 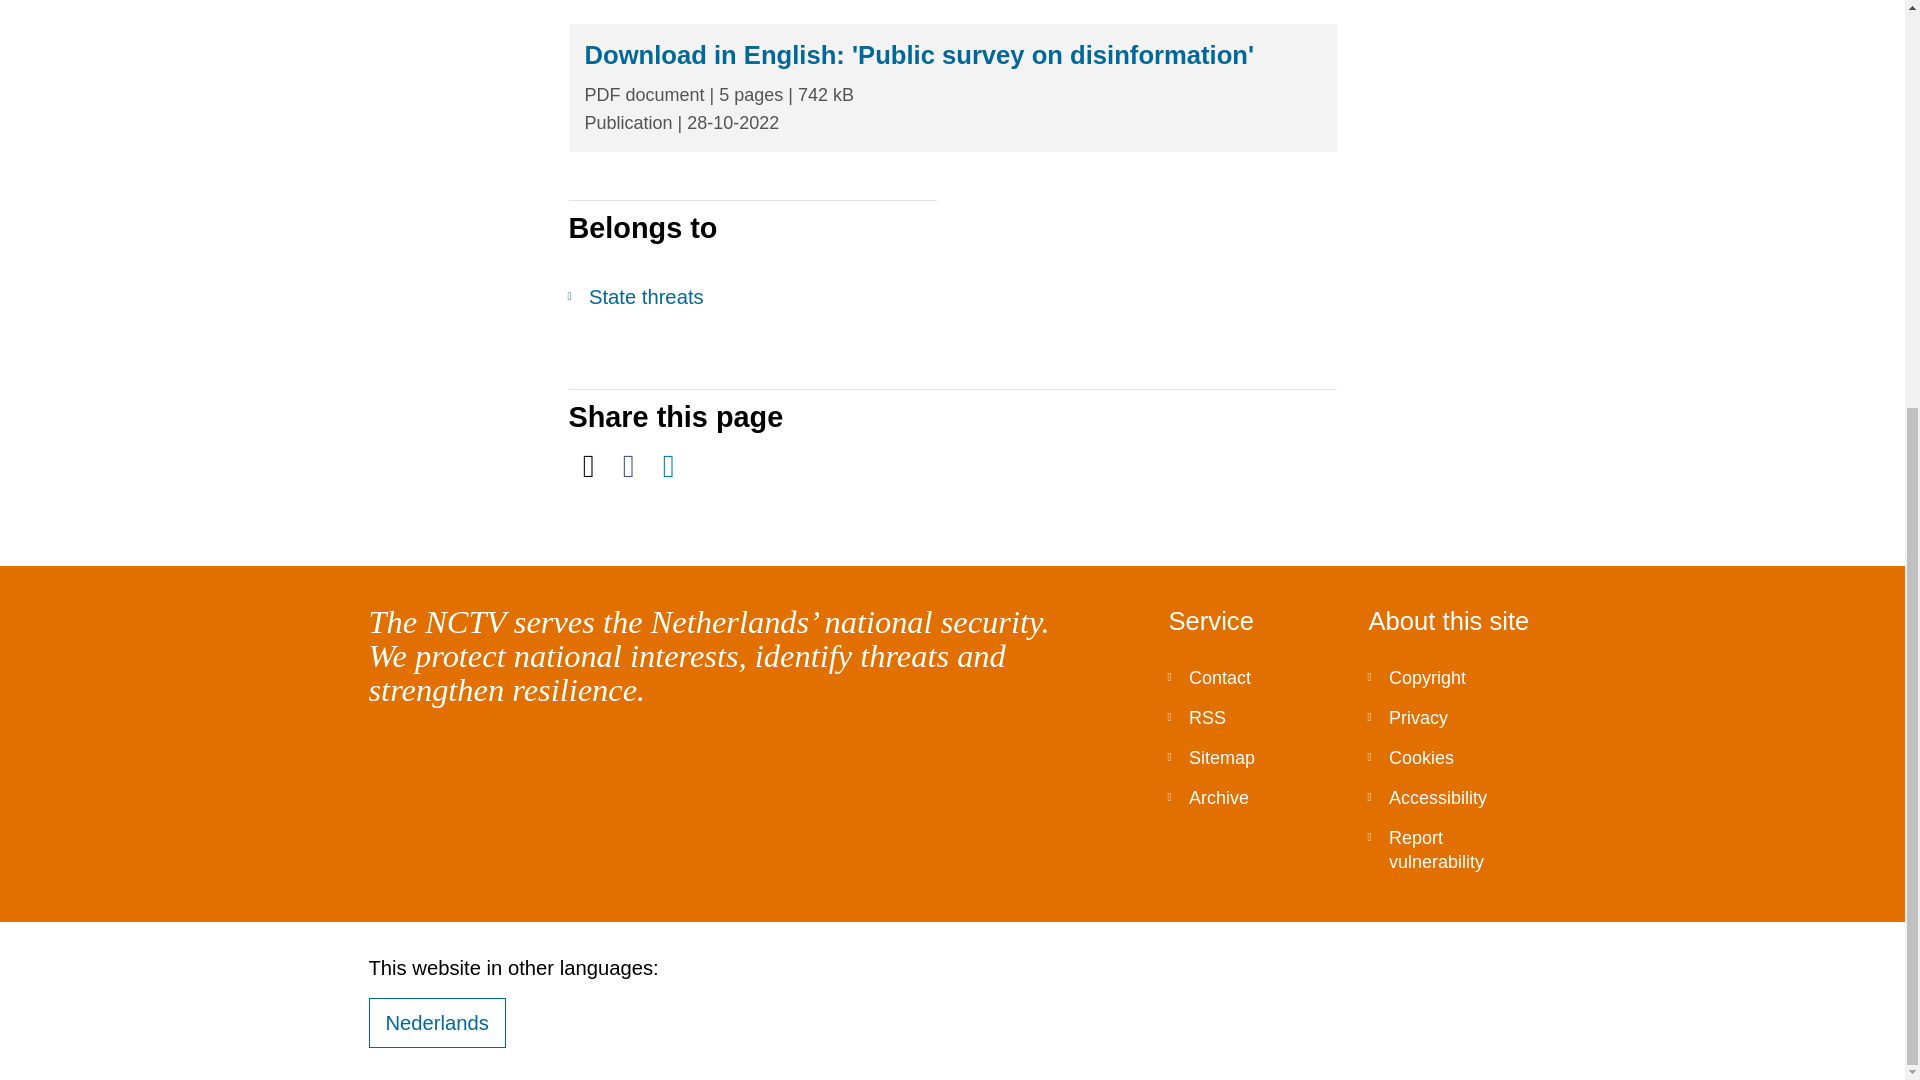 I want to click on Sitemap, so click(x=1252, y=757).